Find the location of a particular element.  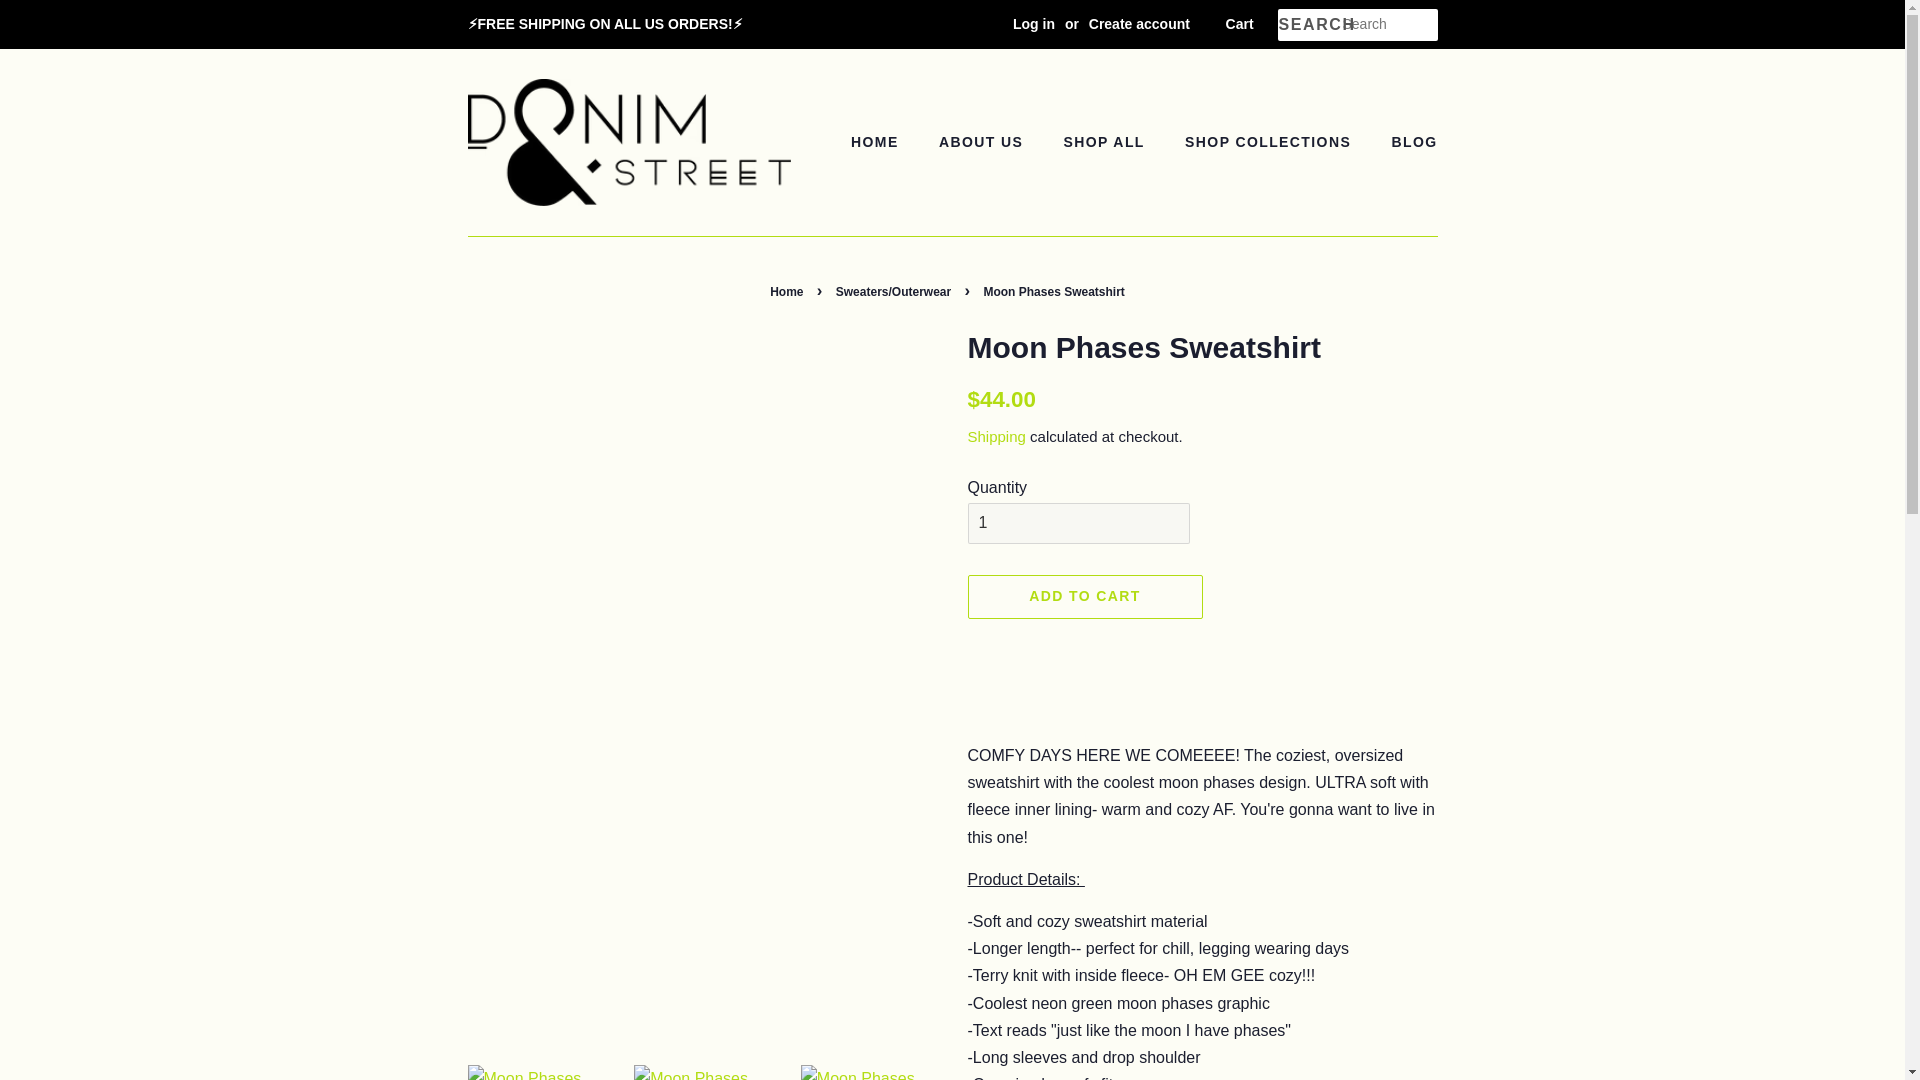

ABOUT US is located at coordinates (982, 143).